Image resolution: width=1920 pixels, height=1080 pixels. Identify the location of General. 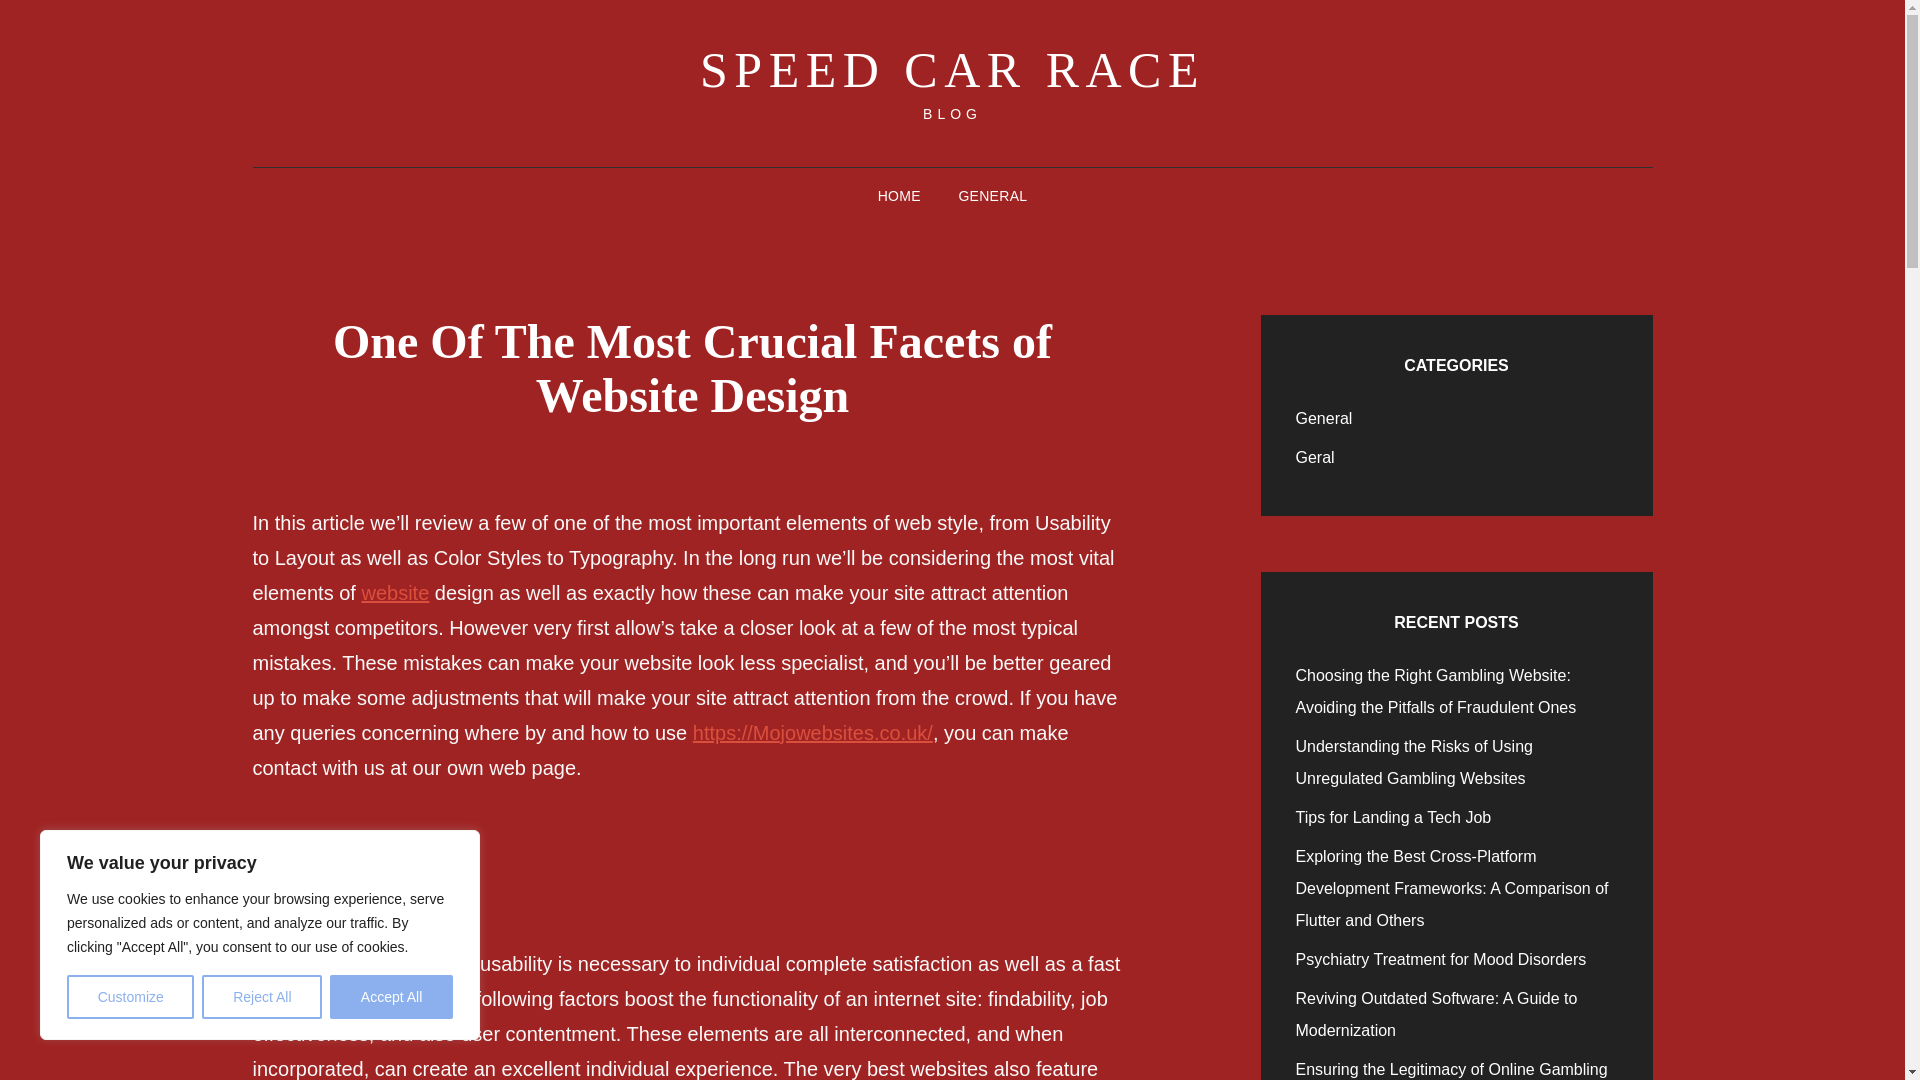
(1324, 418).